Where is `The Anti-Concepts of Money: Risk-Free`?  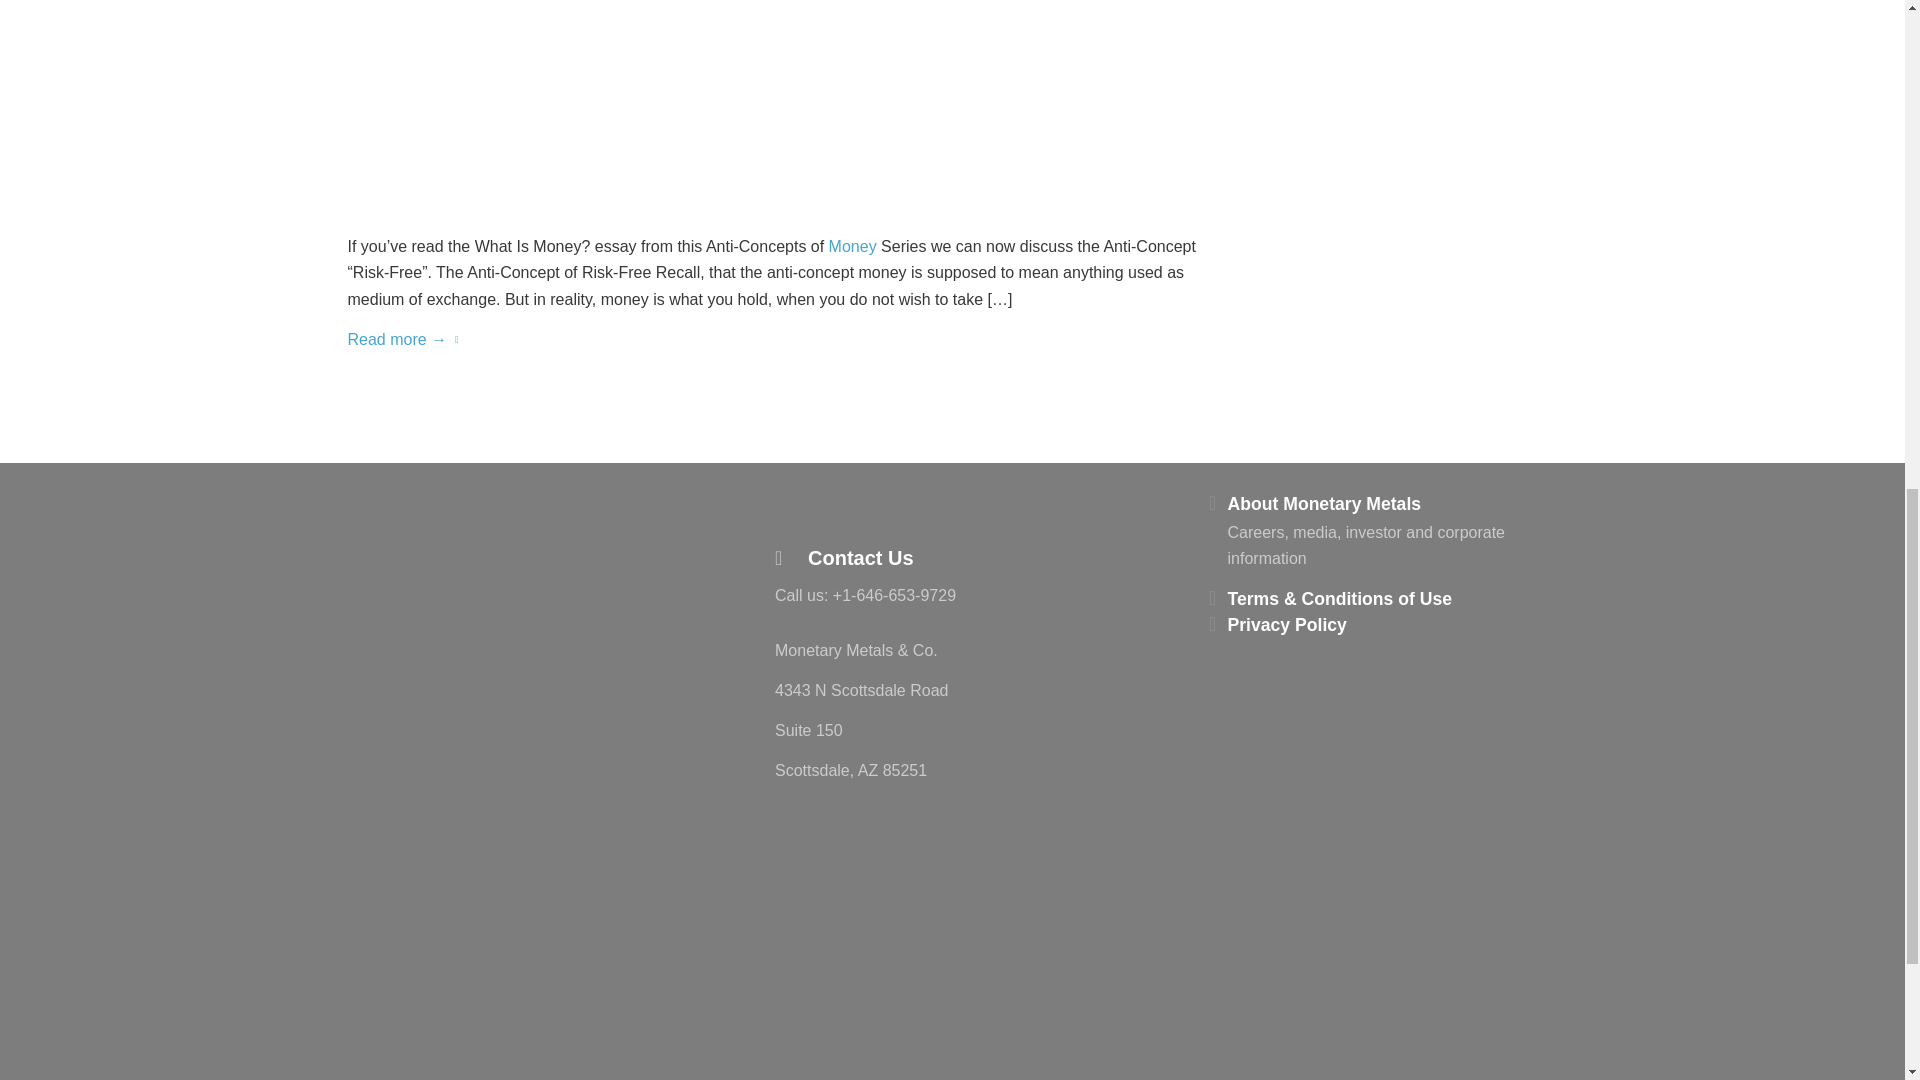 The Anti-Concepts of Money: Risk-Free is located at coordinates (788, 100).